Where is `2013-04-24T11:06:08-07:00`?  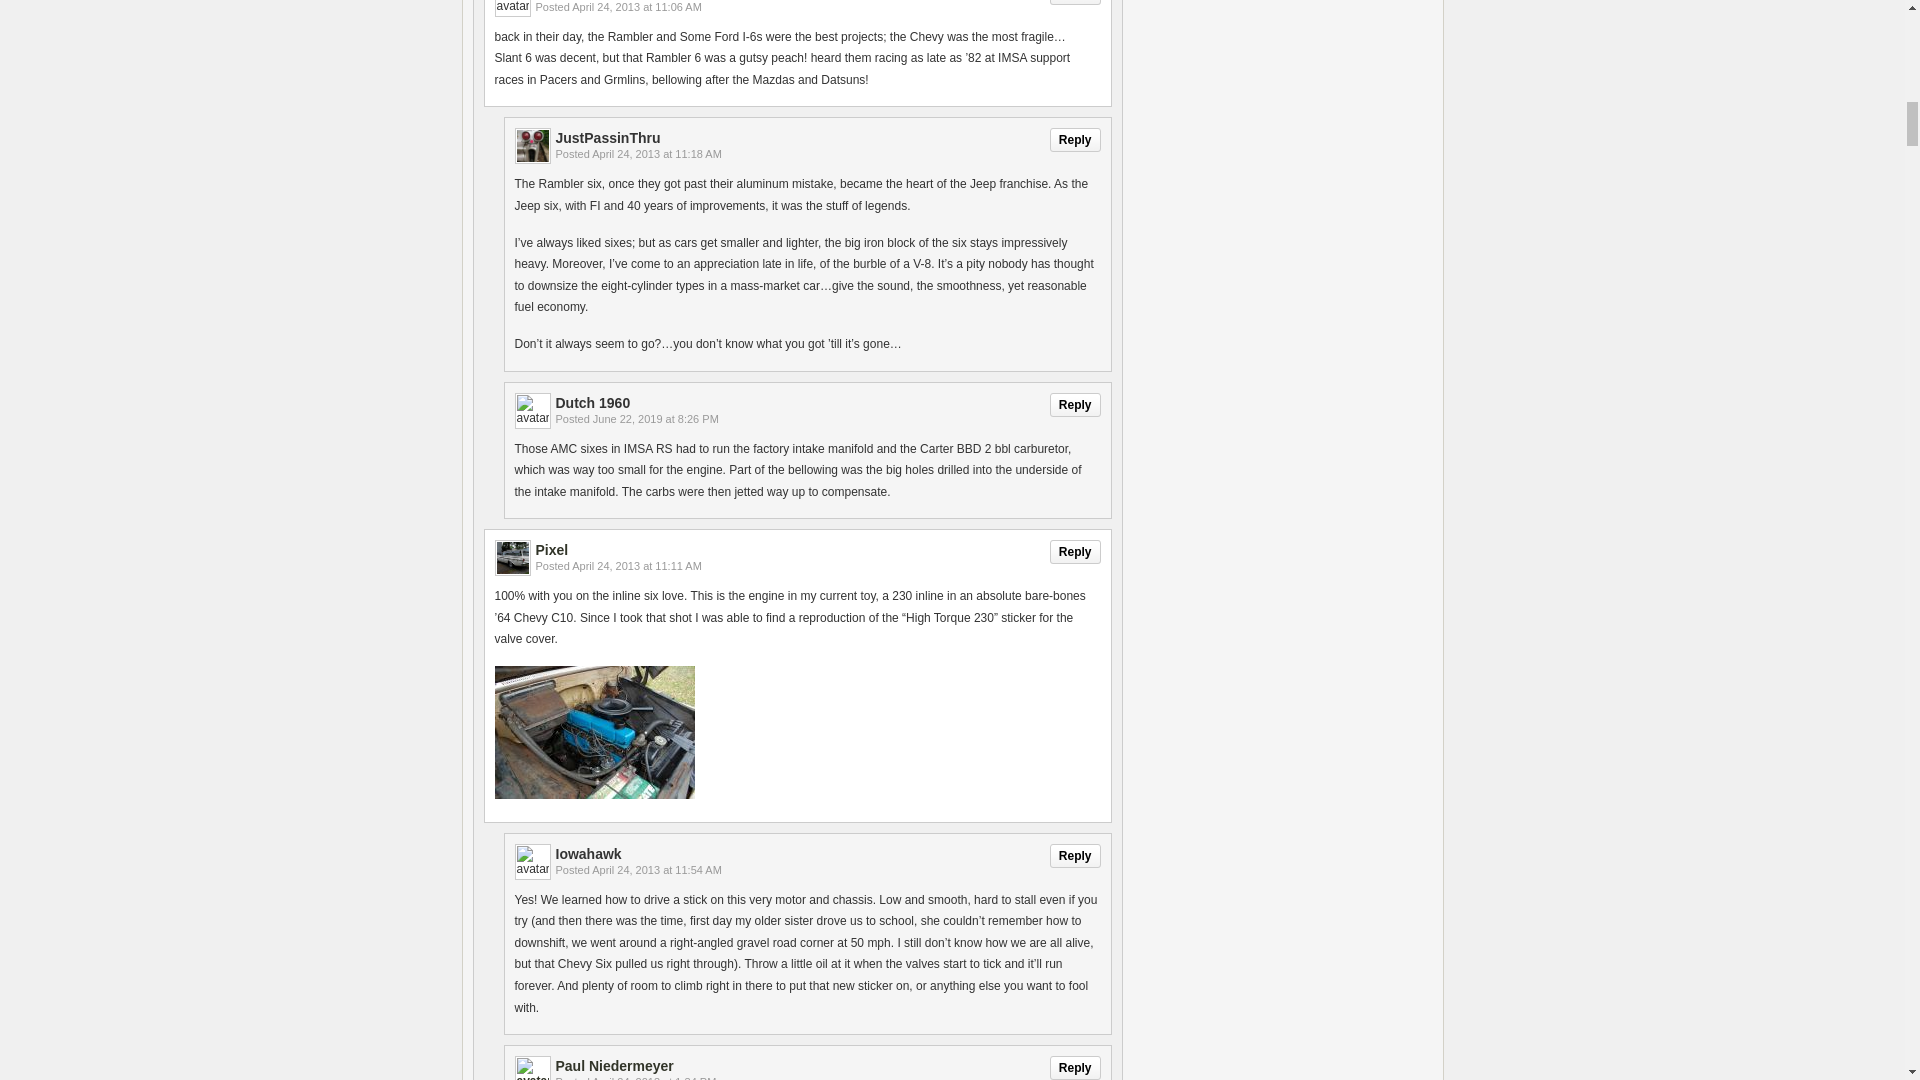
2013-04-24T11:06:08-07:00 is located at coordinates (637, 6).